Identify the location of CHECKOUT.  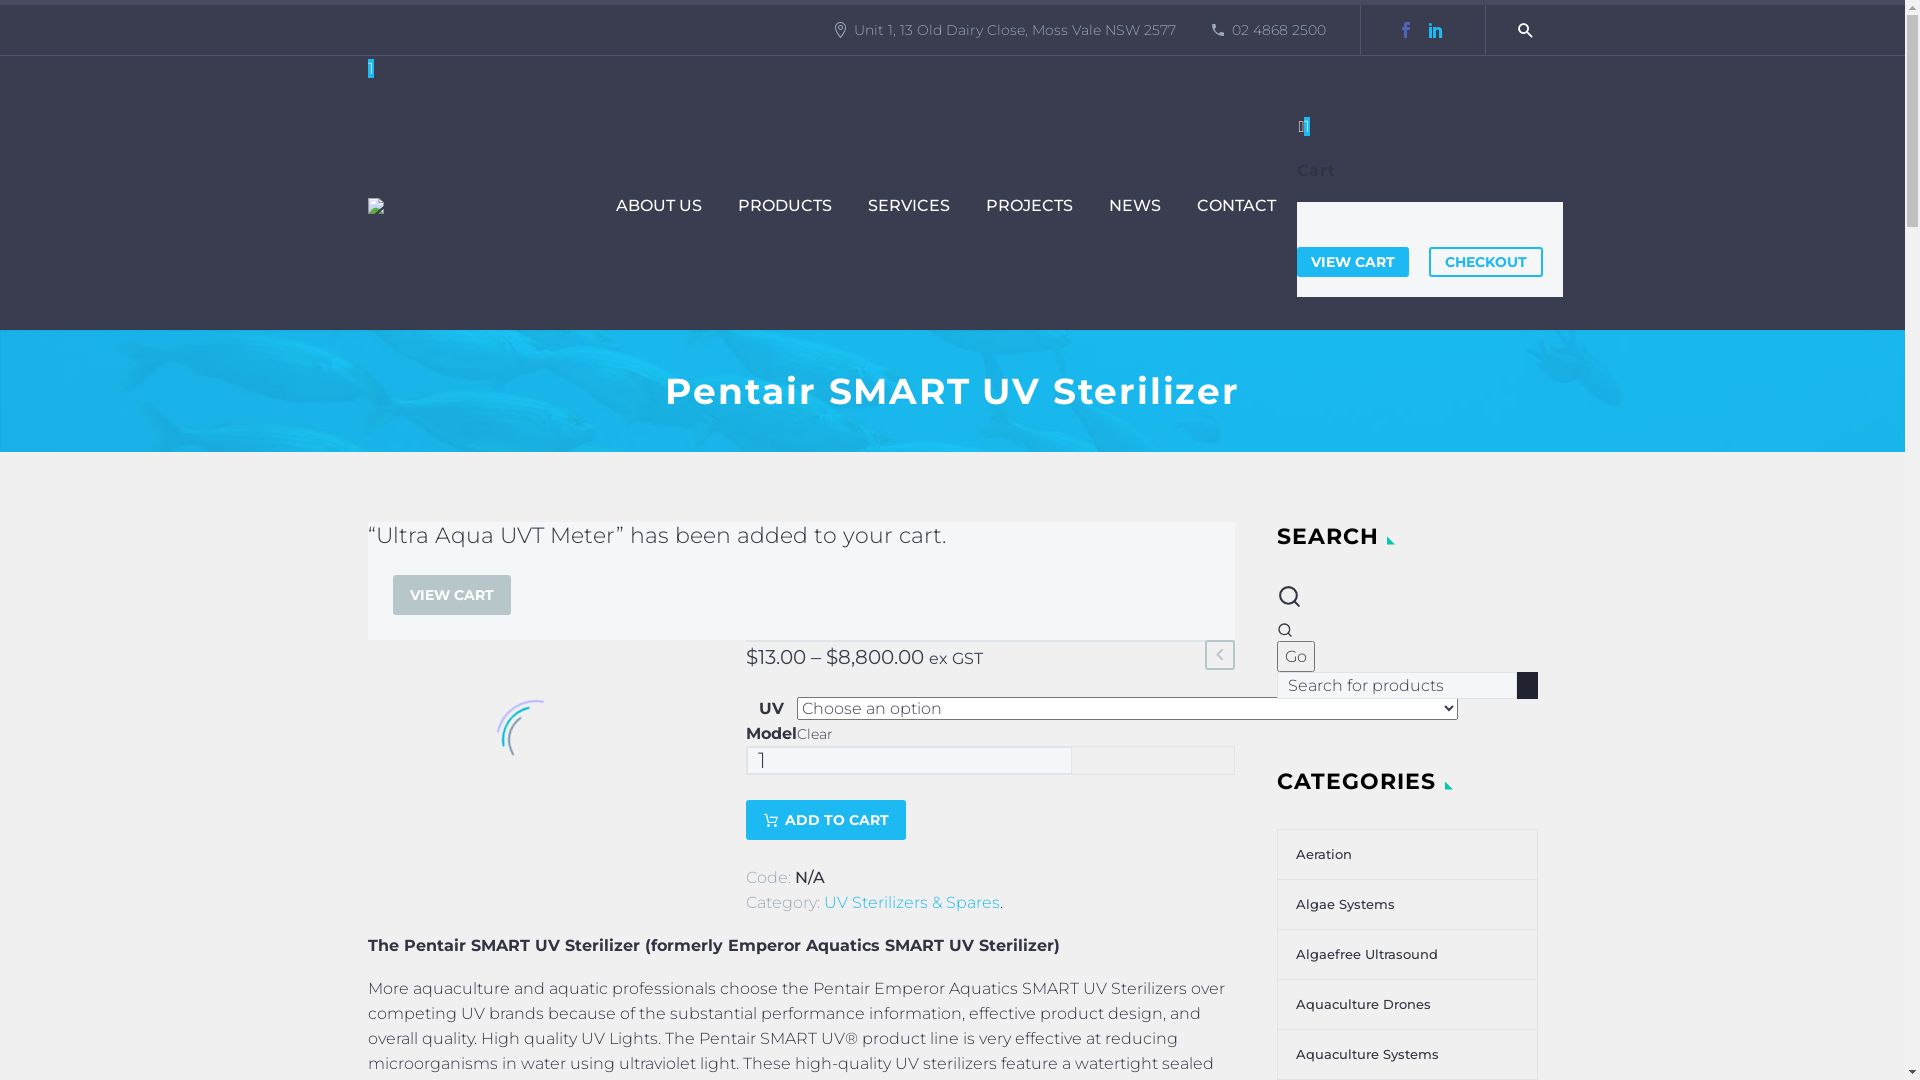
(1485, 262).